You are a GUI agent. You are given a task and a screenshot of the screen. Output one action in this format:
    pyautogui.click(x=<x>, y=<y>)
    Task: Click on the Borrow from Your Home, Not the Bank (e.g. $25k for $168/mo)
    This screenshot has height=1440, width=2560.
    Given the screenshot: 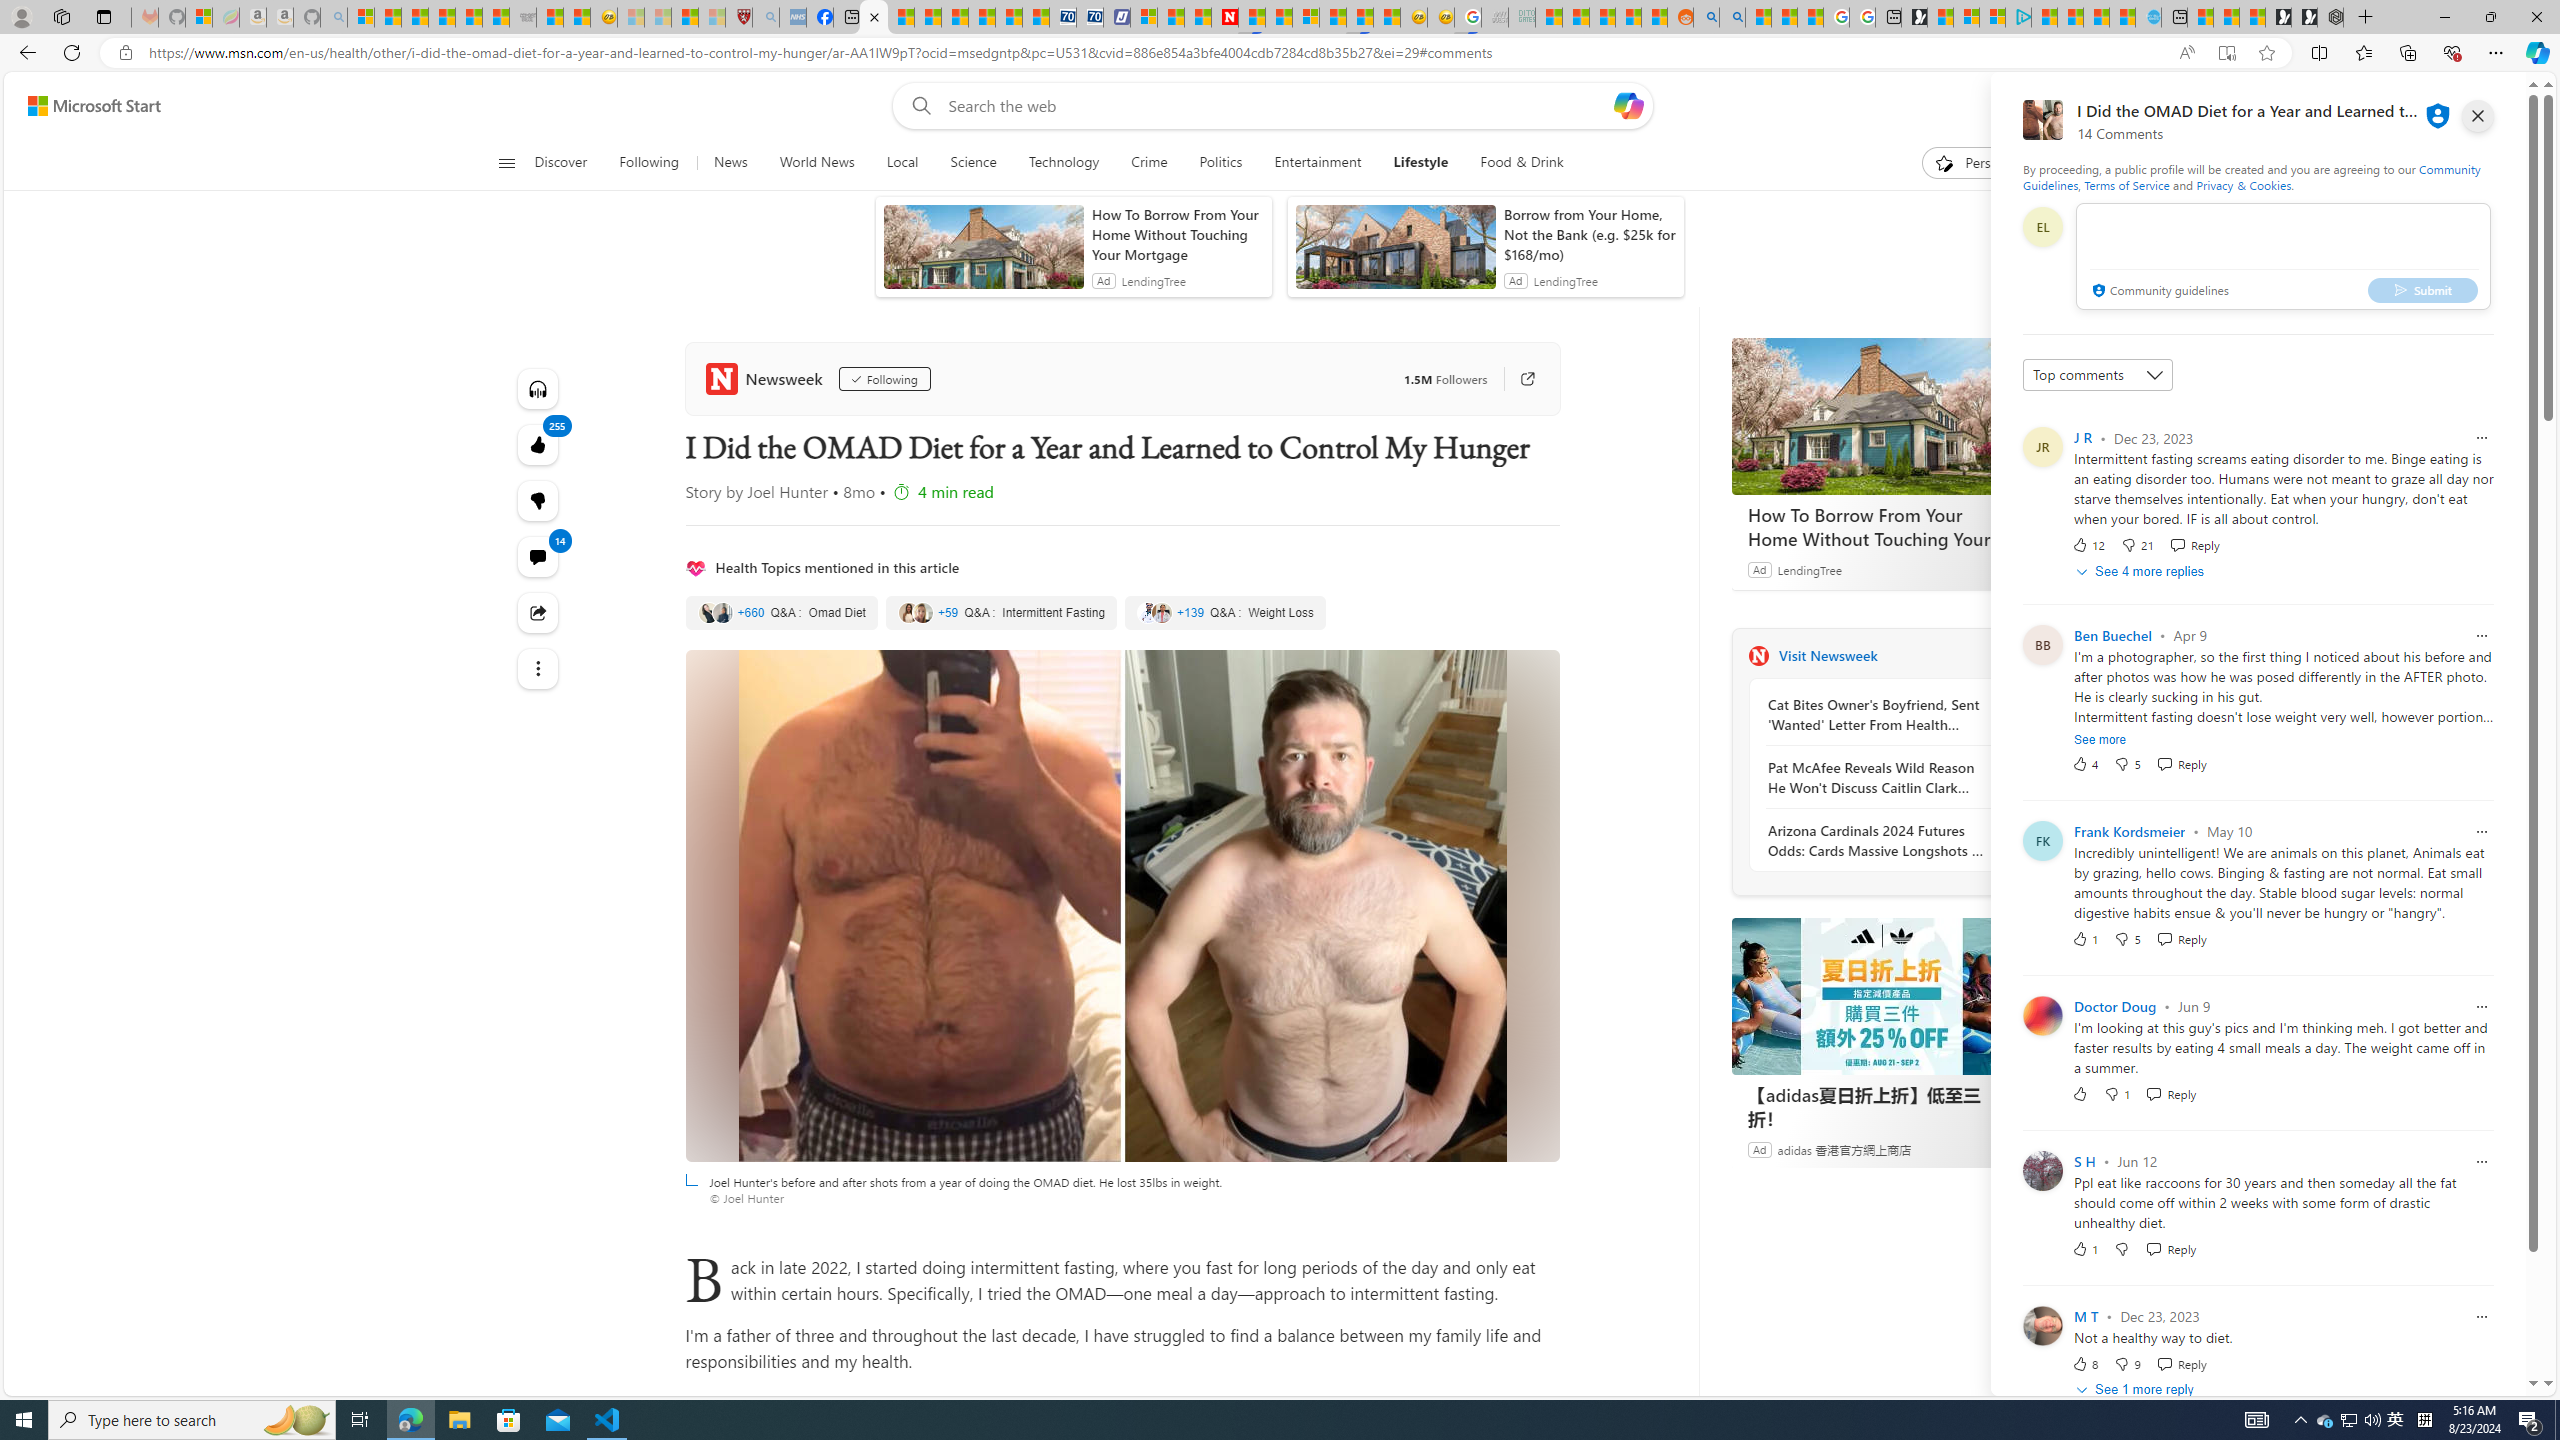 What is the action you would take?
    pyautogui.click(x=1589, y=234)
    